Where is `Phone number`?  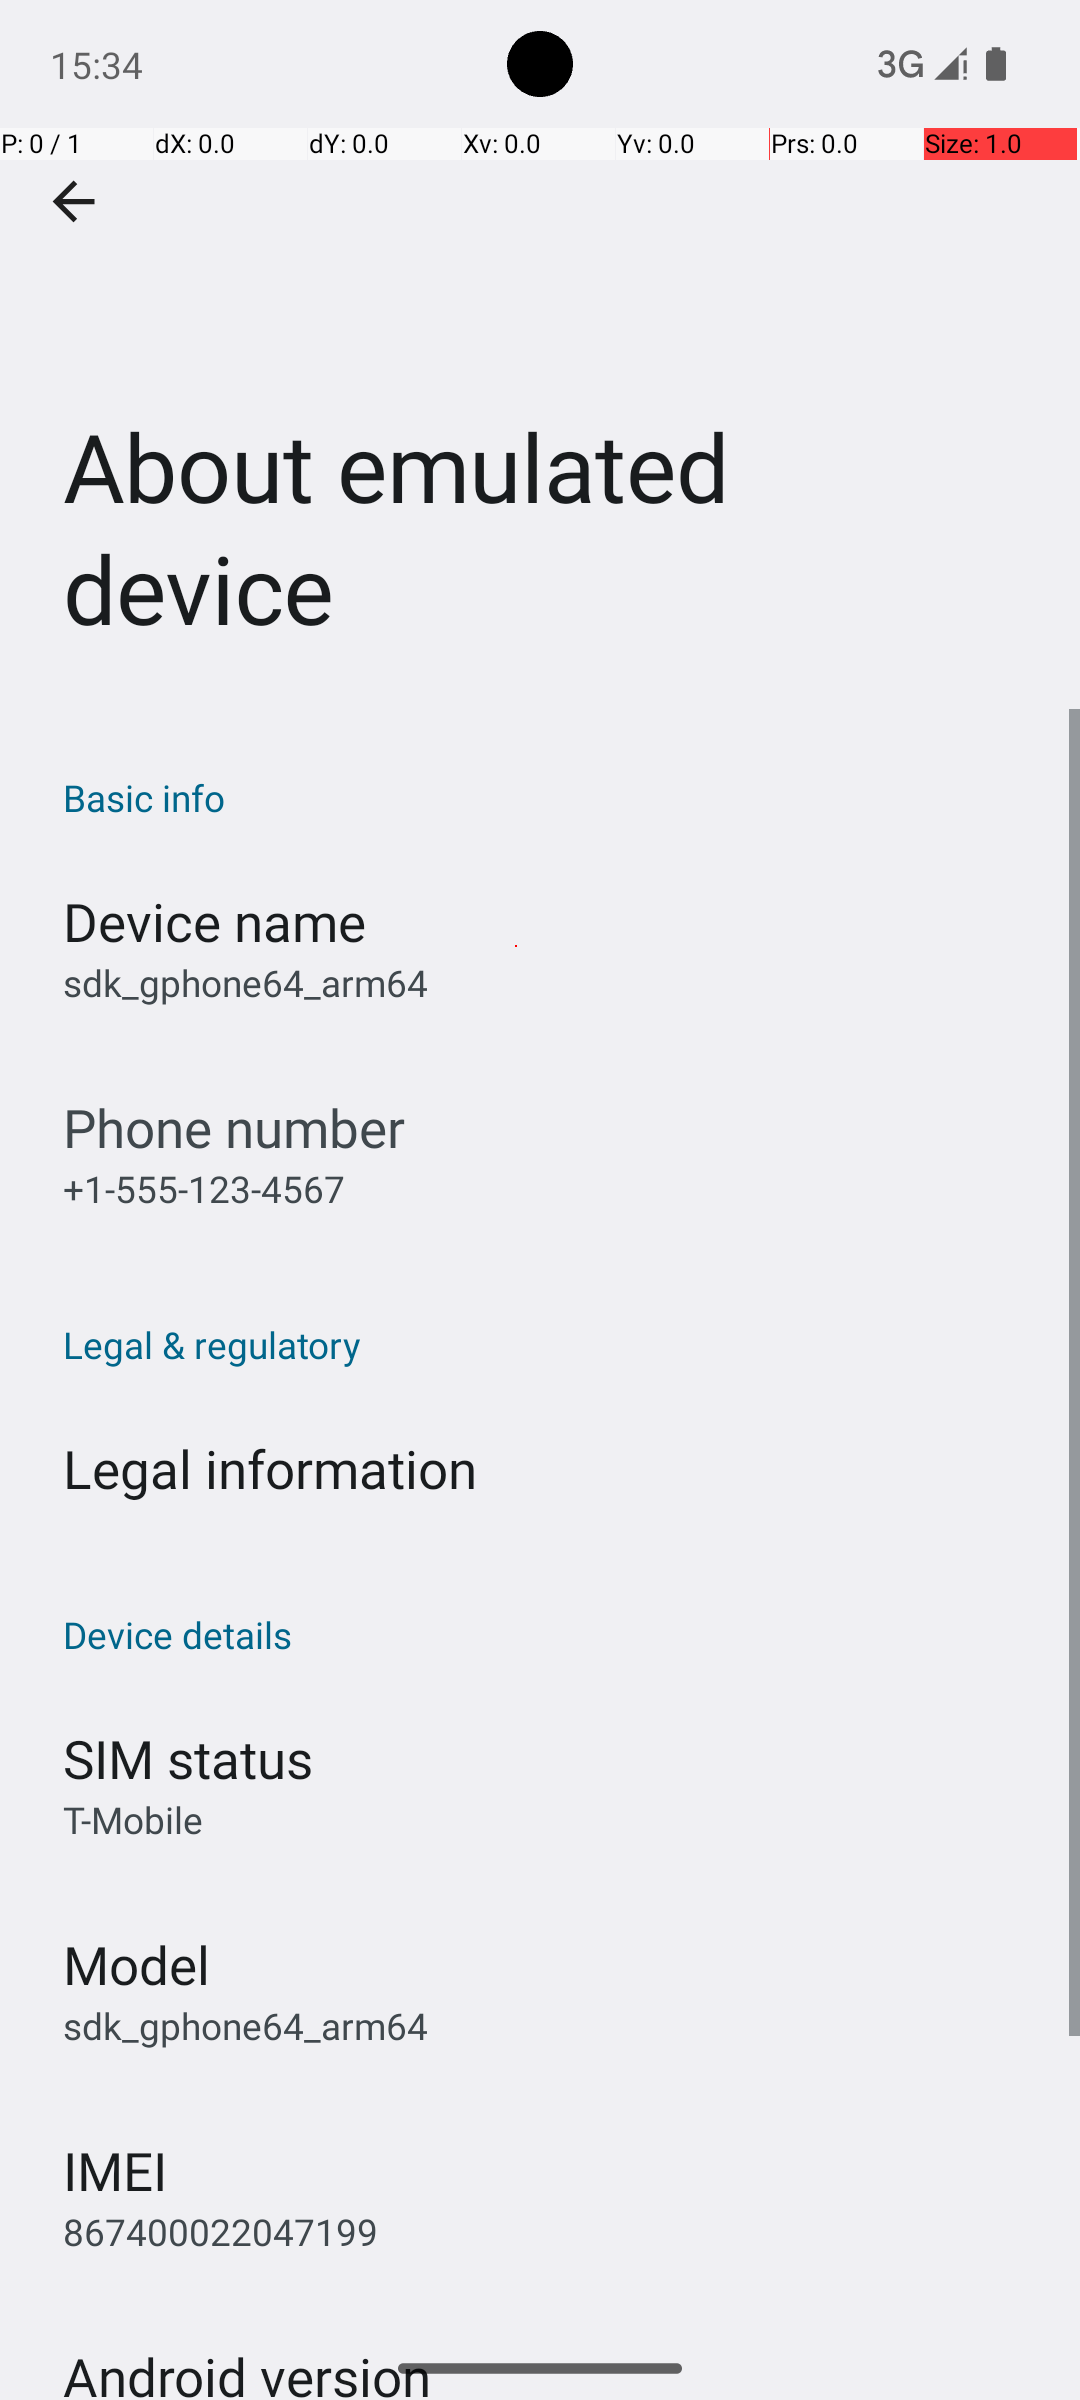 Phone number is located at coordinates (234, 1128).